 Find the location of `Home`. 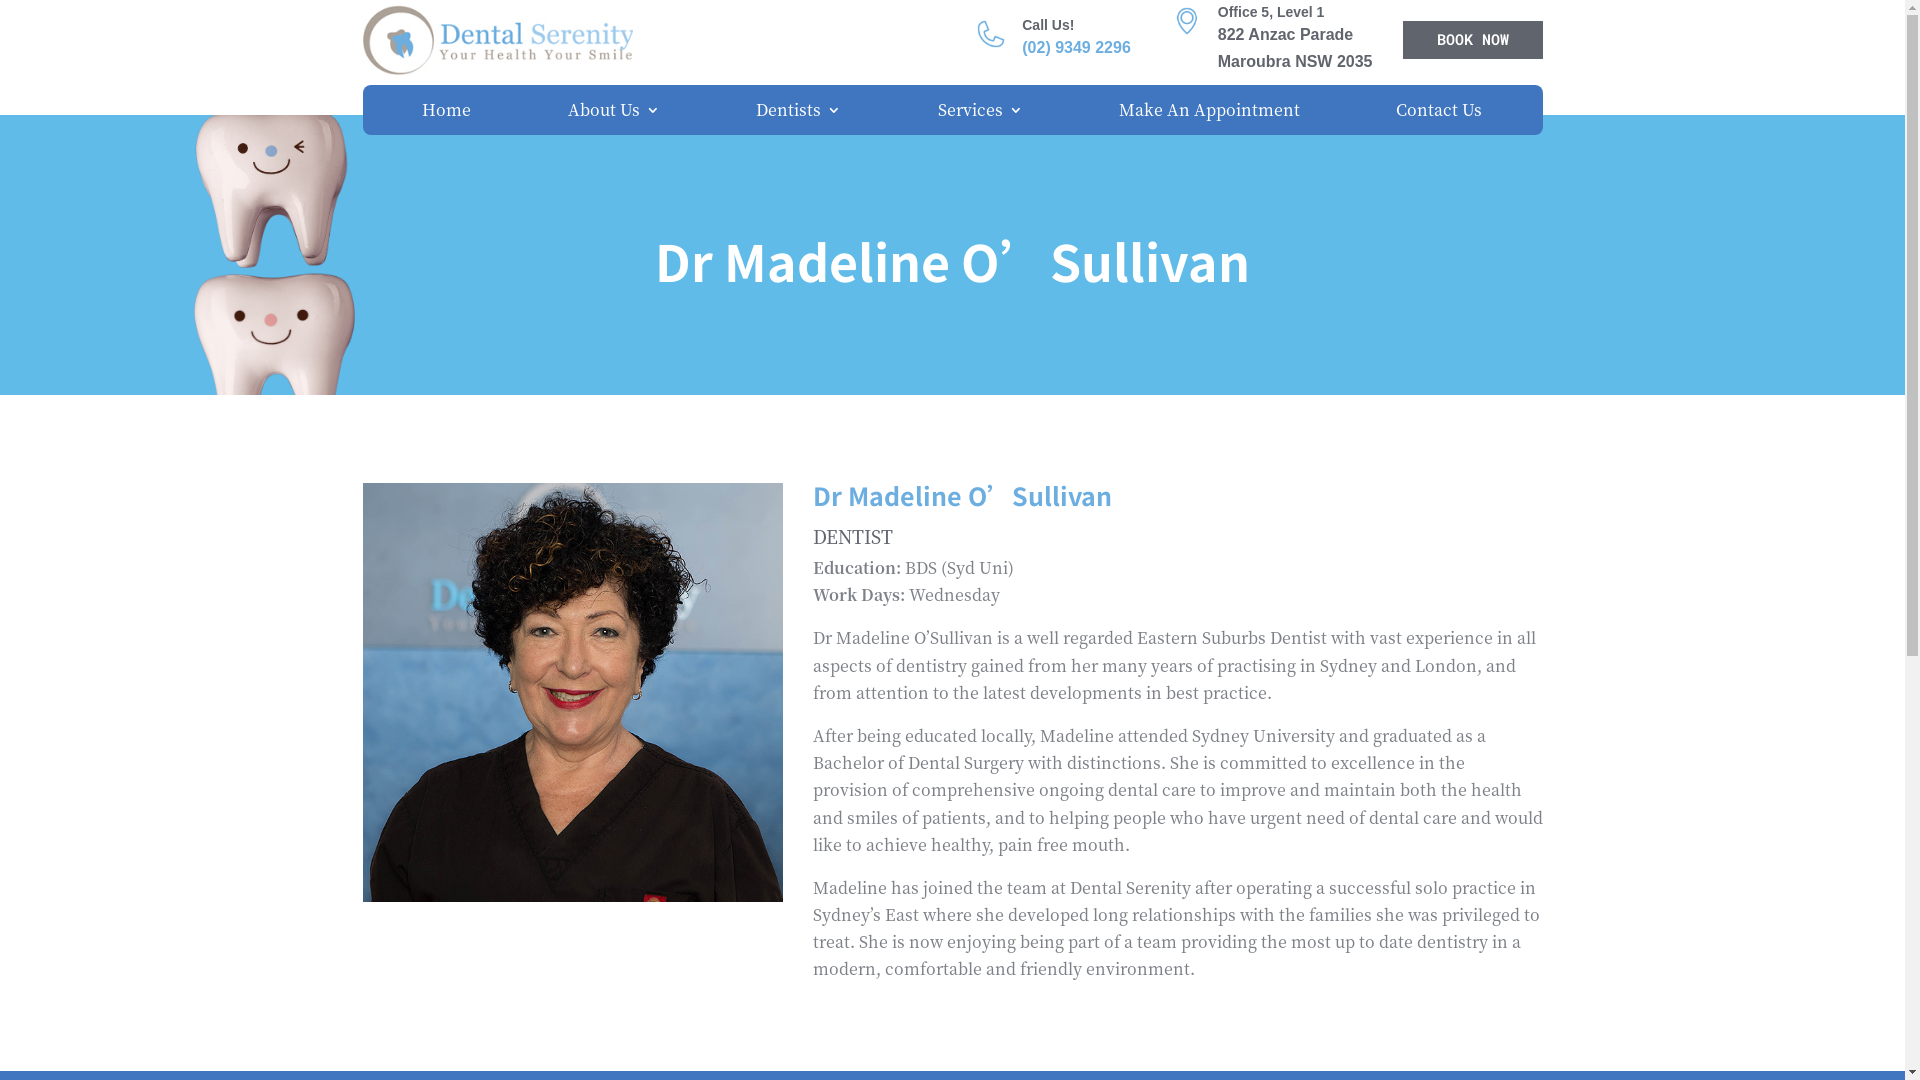

Home is located at coordinates (446, 114).